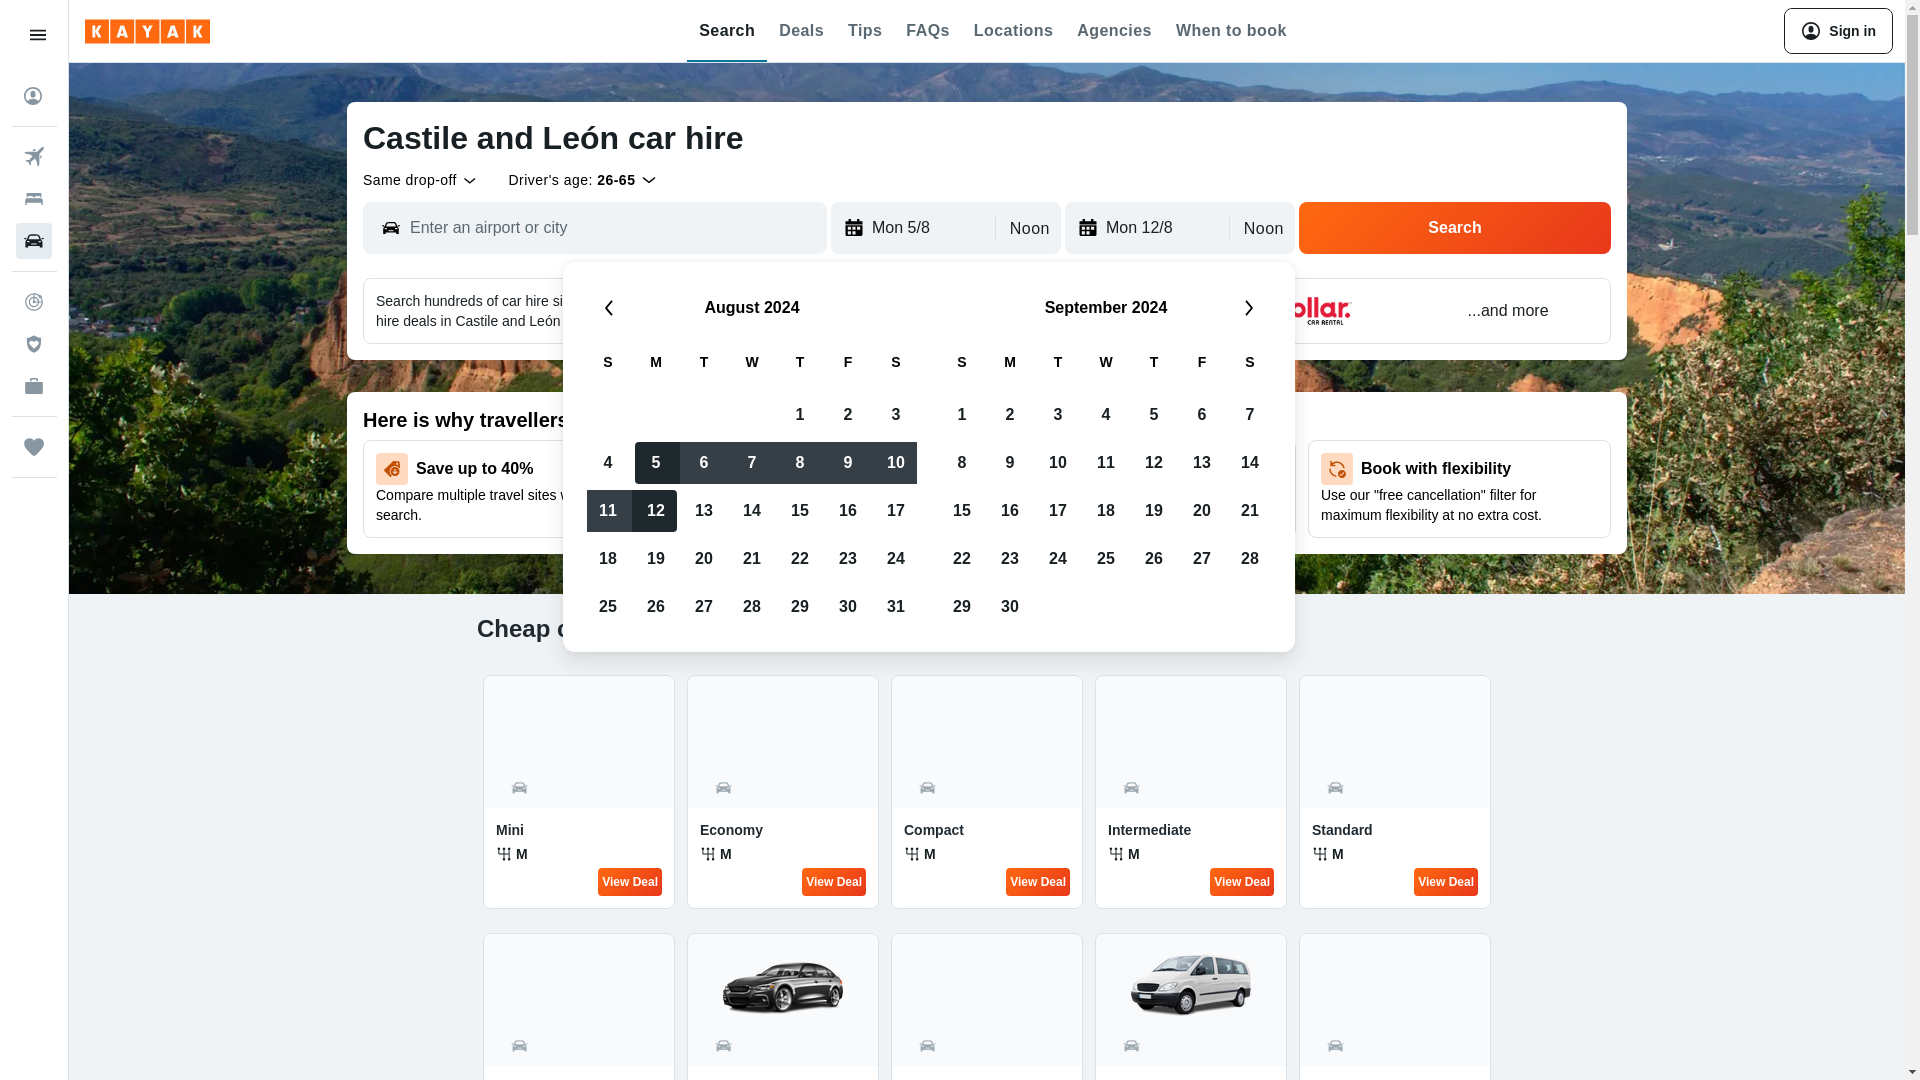 This screenshot has height=1080, width=1920. What do you see at coordinates (1242, 882) in the screenshot?
I see `View Deal` at bounding box center [1242, 882].